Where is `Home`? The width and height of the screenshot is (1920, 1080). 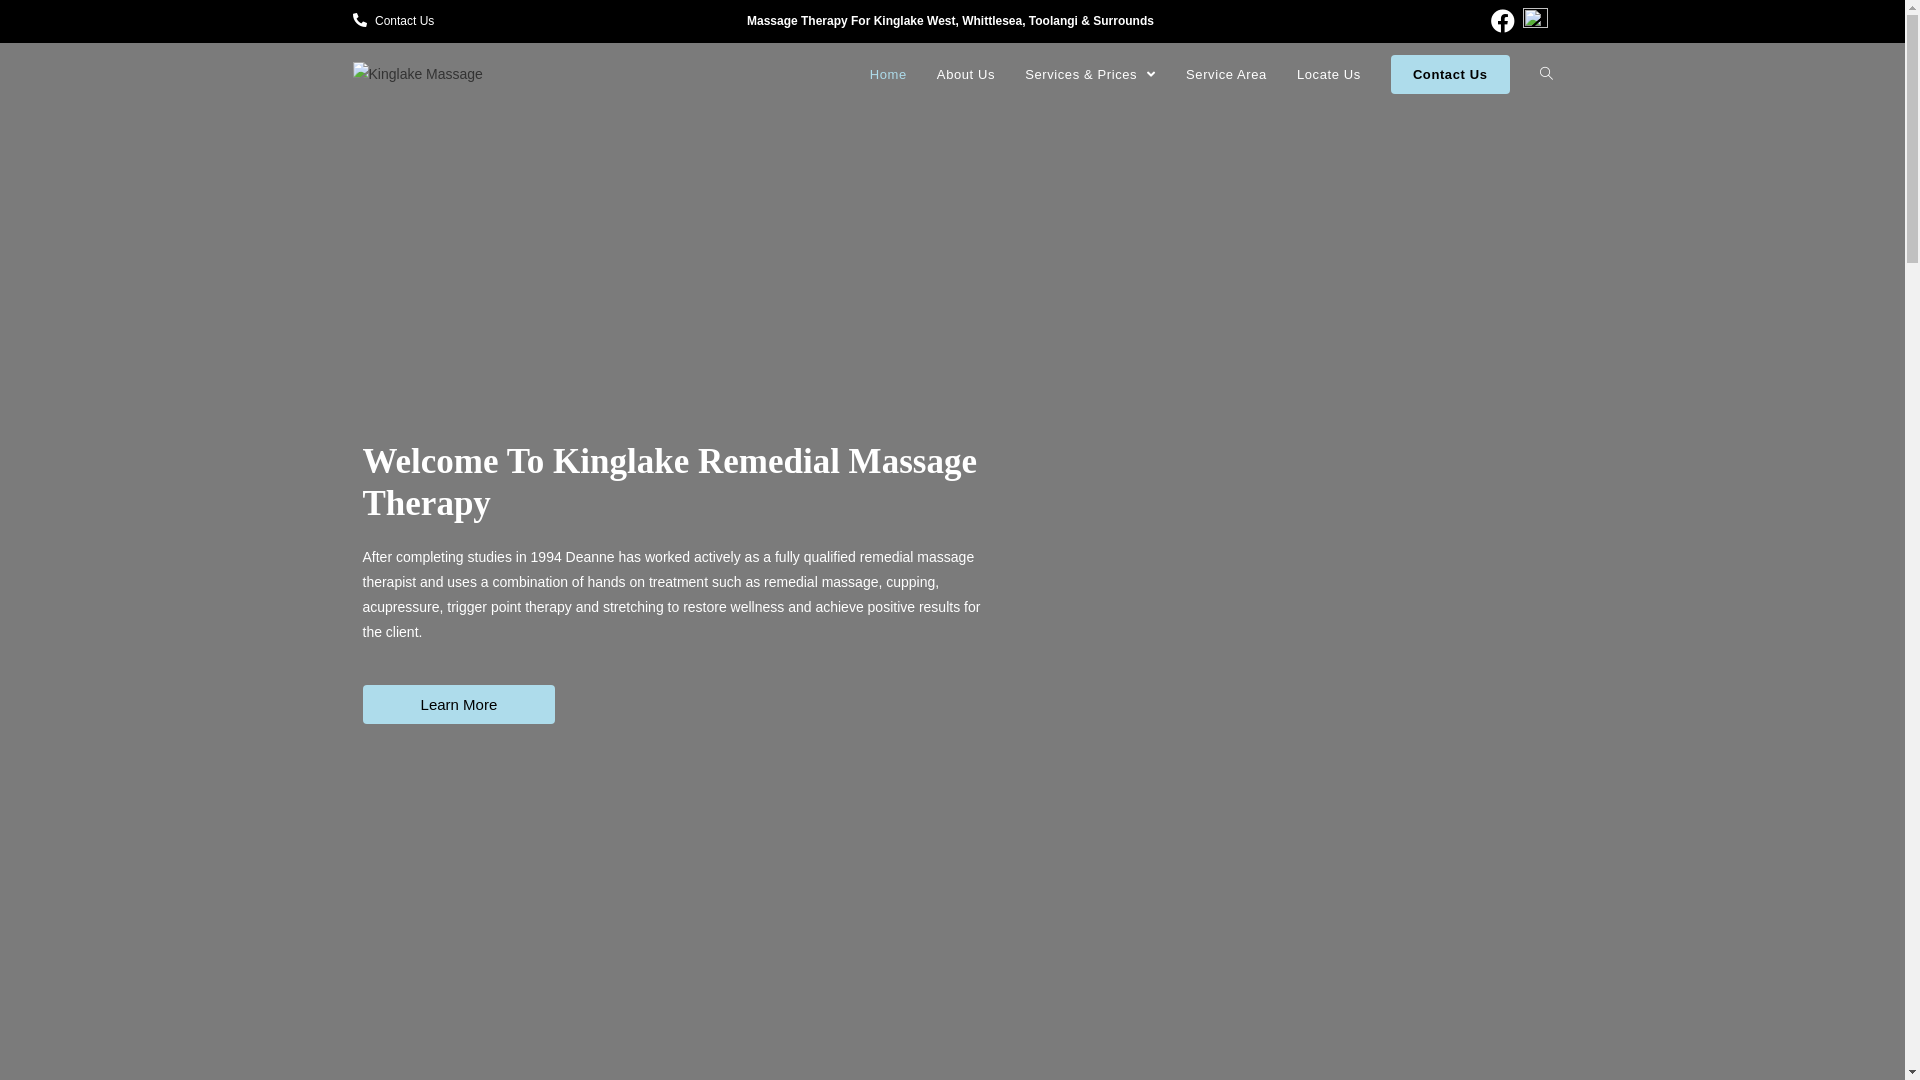 Home is located at coordinates (888, 75).